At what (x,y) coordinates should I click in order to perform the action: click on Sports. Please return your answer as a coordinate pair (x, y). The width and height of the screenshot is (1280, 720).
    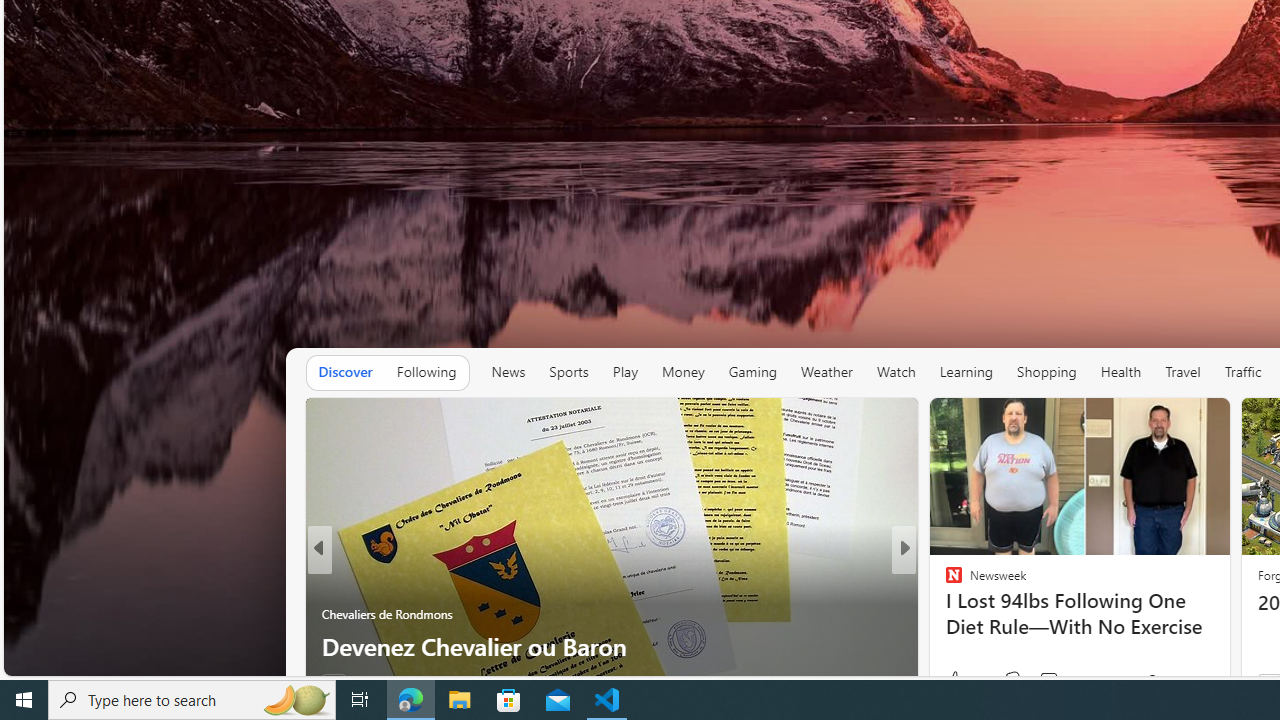
    Looking at the image, I should click on (568, 372).